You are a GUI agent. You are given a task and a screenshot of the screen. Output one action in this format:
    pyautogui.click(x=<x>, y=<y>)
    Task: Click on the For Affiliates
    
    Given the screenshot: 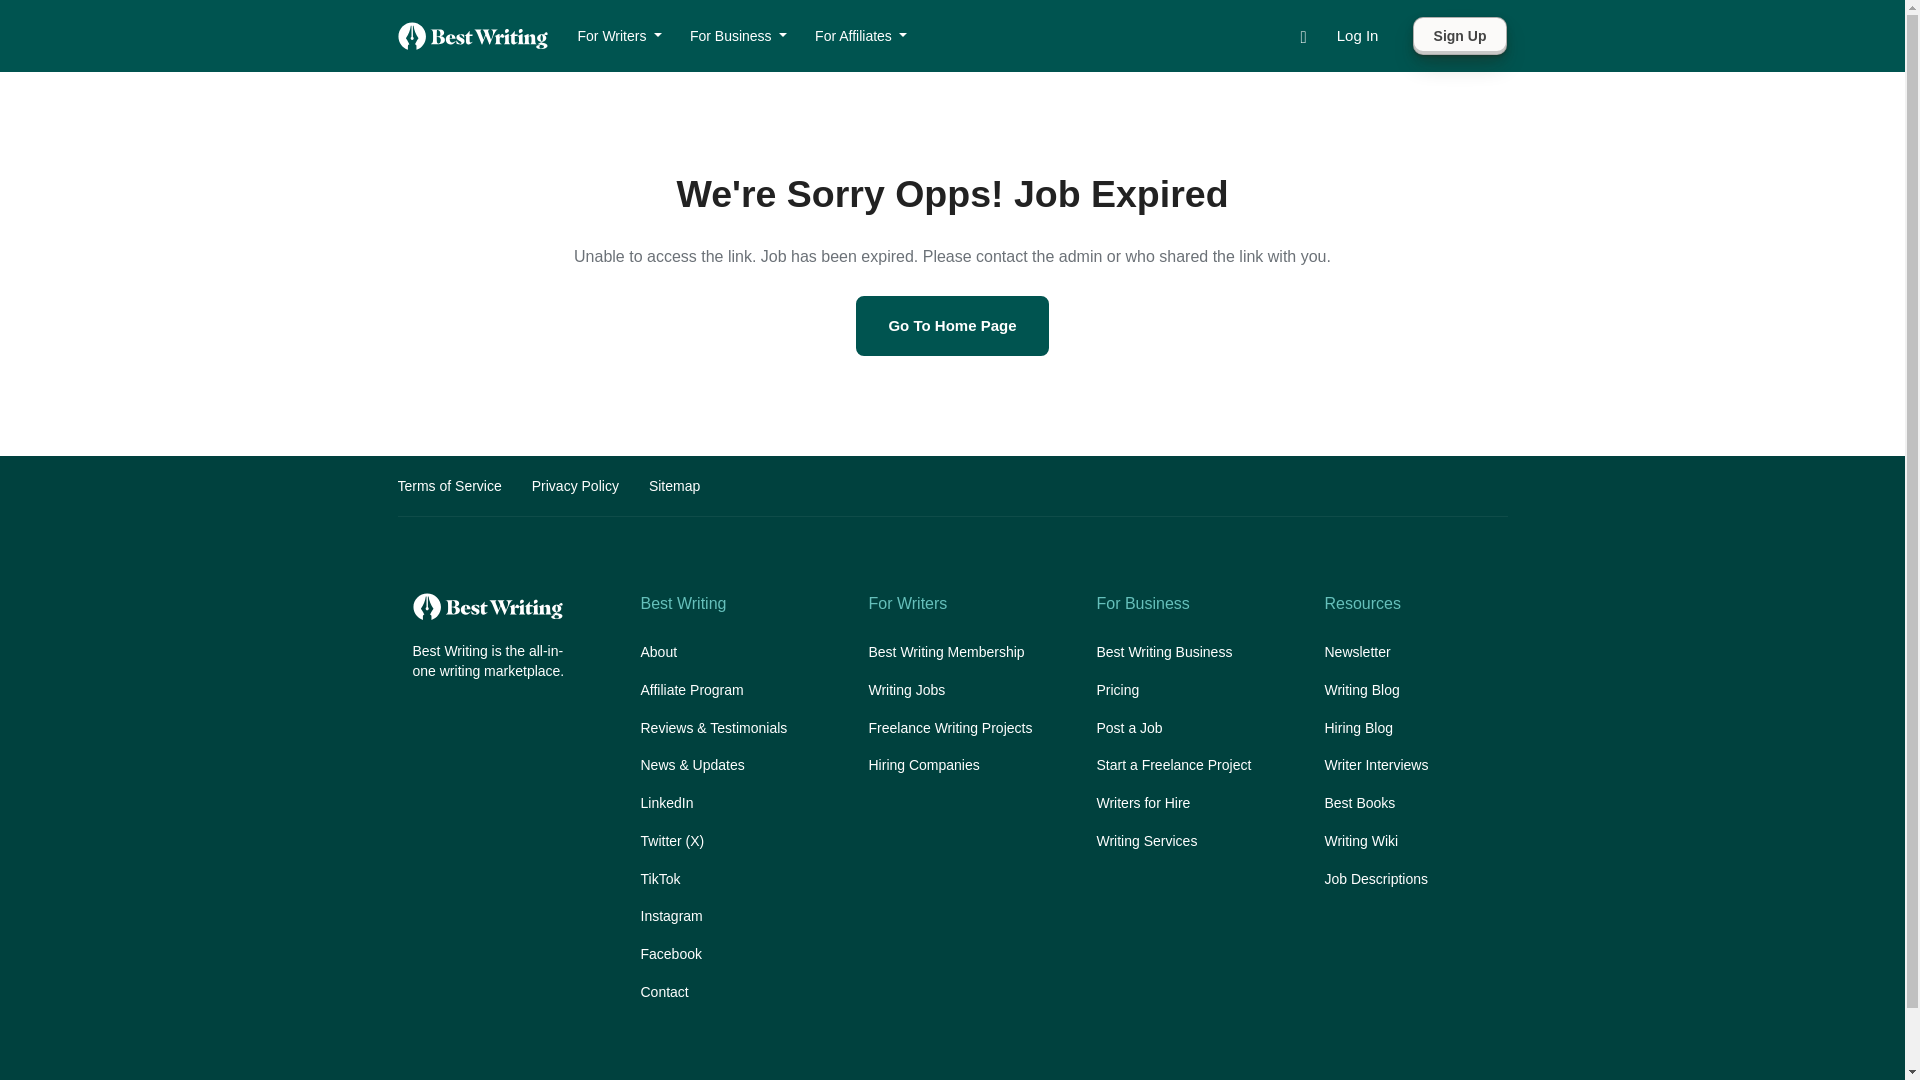 What is the action you would take?
    pyautogui.click(x=860, y=36)
    